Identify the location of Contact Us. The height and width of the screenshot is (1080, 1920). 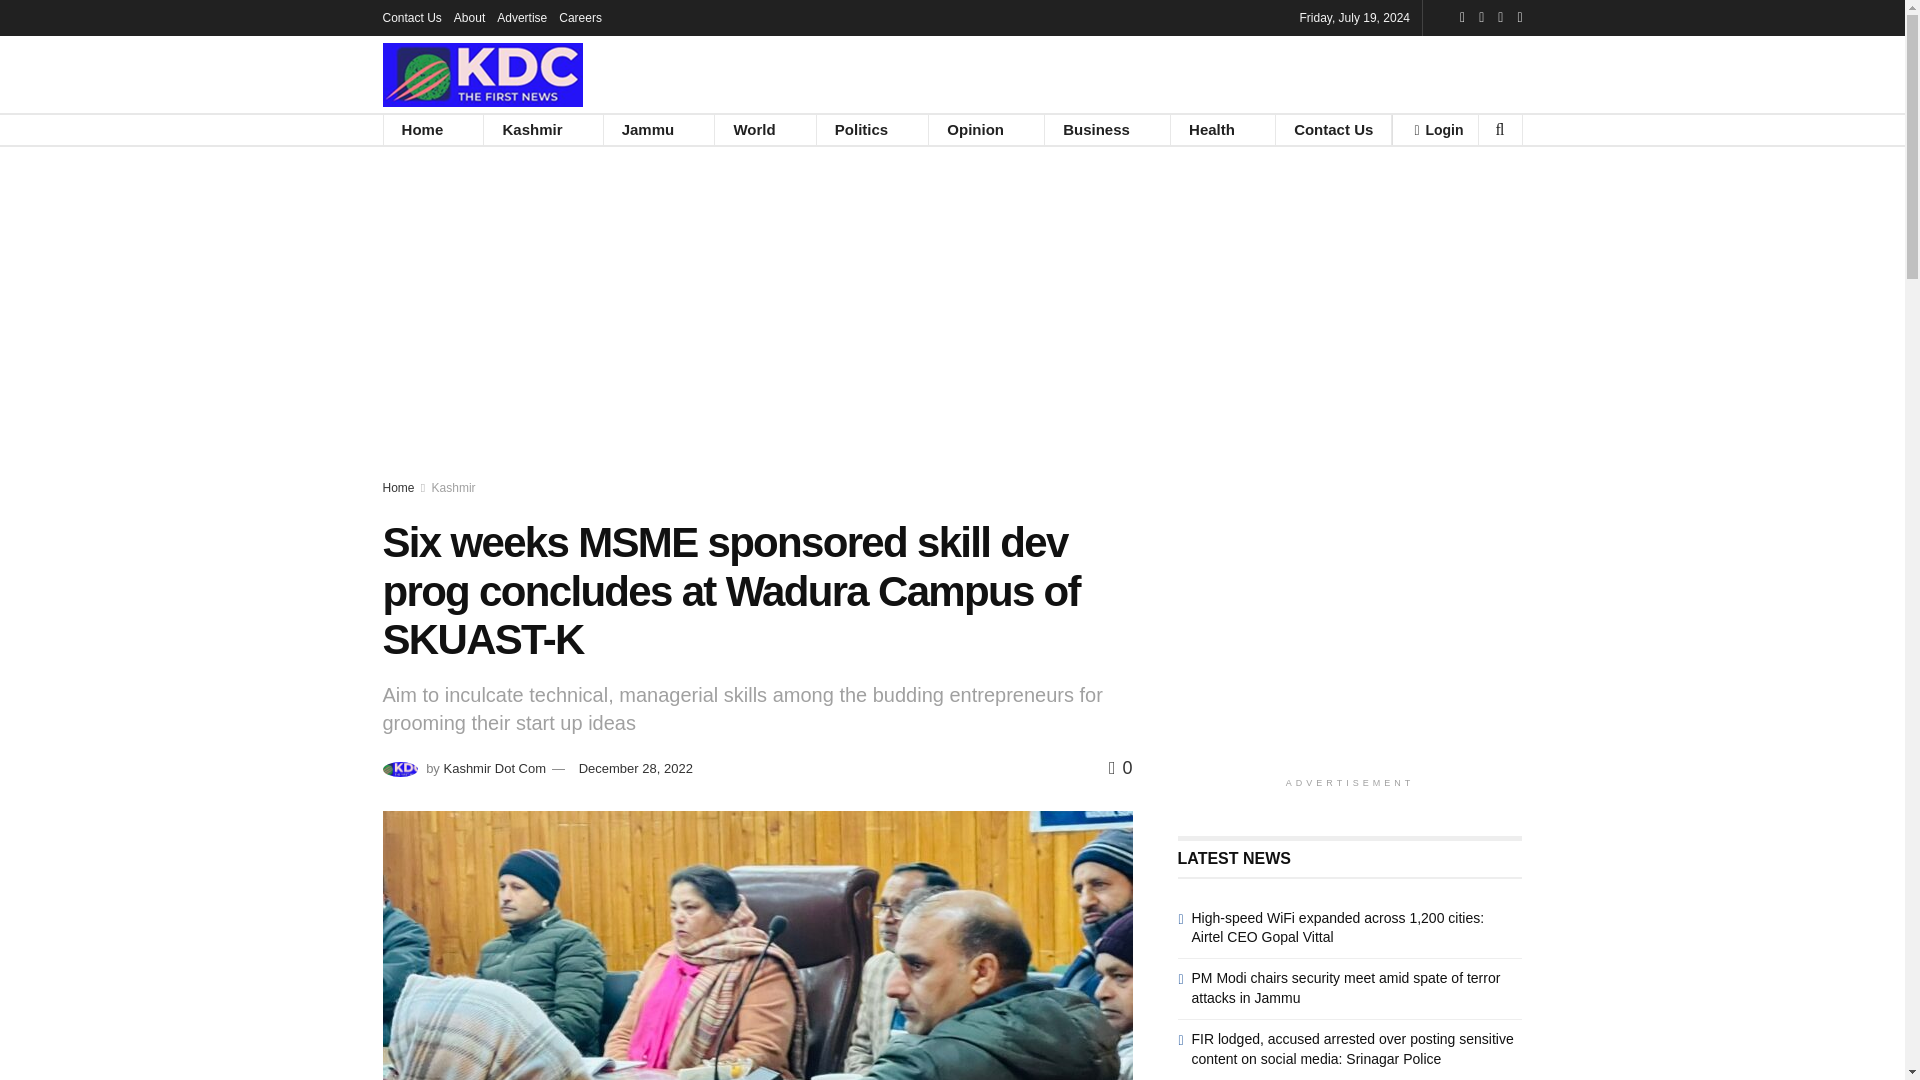
(1333, 129).